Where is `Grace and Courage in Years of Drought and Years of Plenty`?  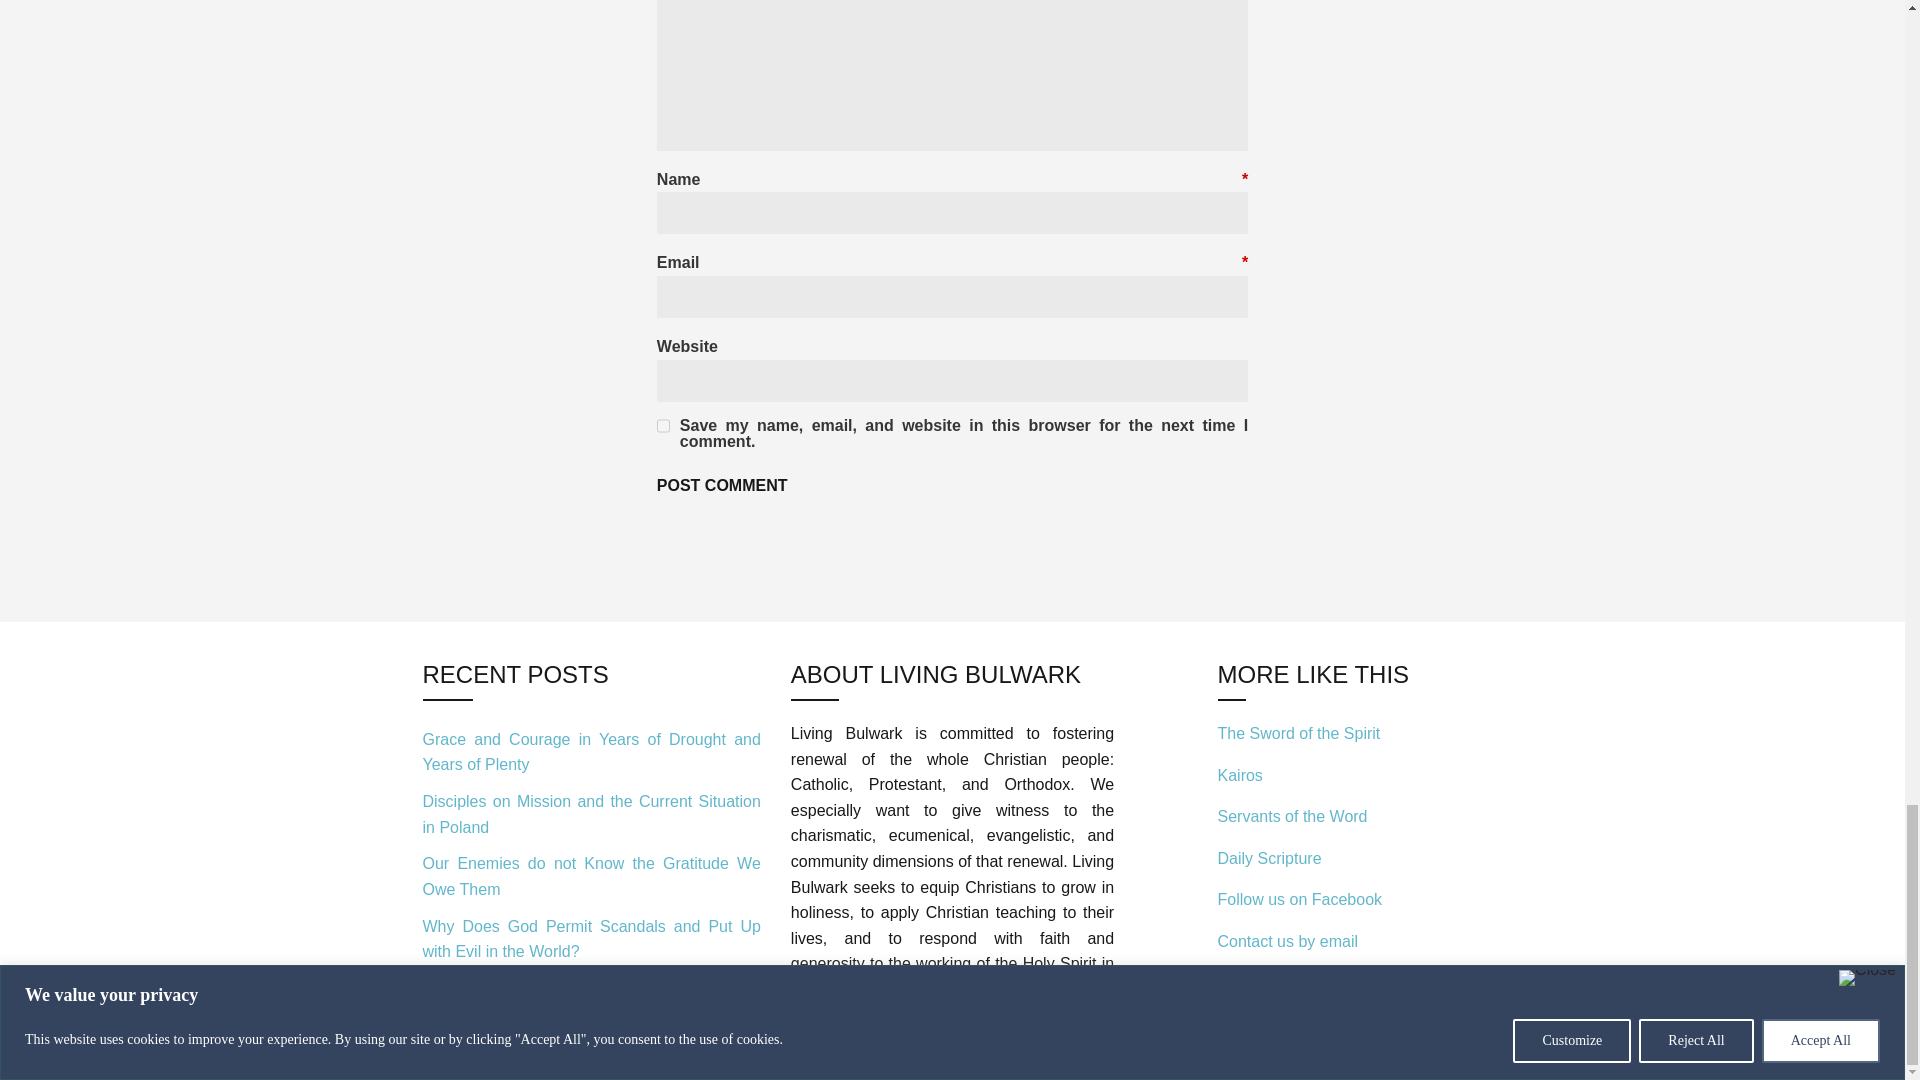
Grace and Courage in Years of Drought and Years of Plenty is located at coordinates (591, 752).